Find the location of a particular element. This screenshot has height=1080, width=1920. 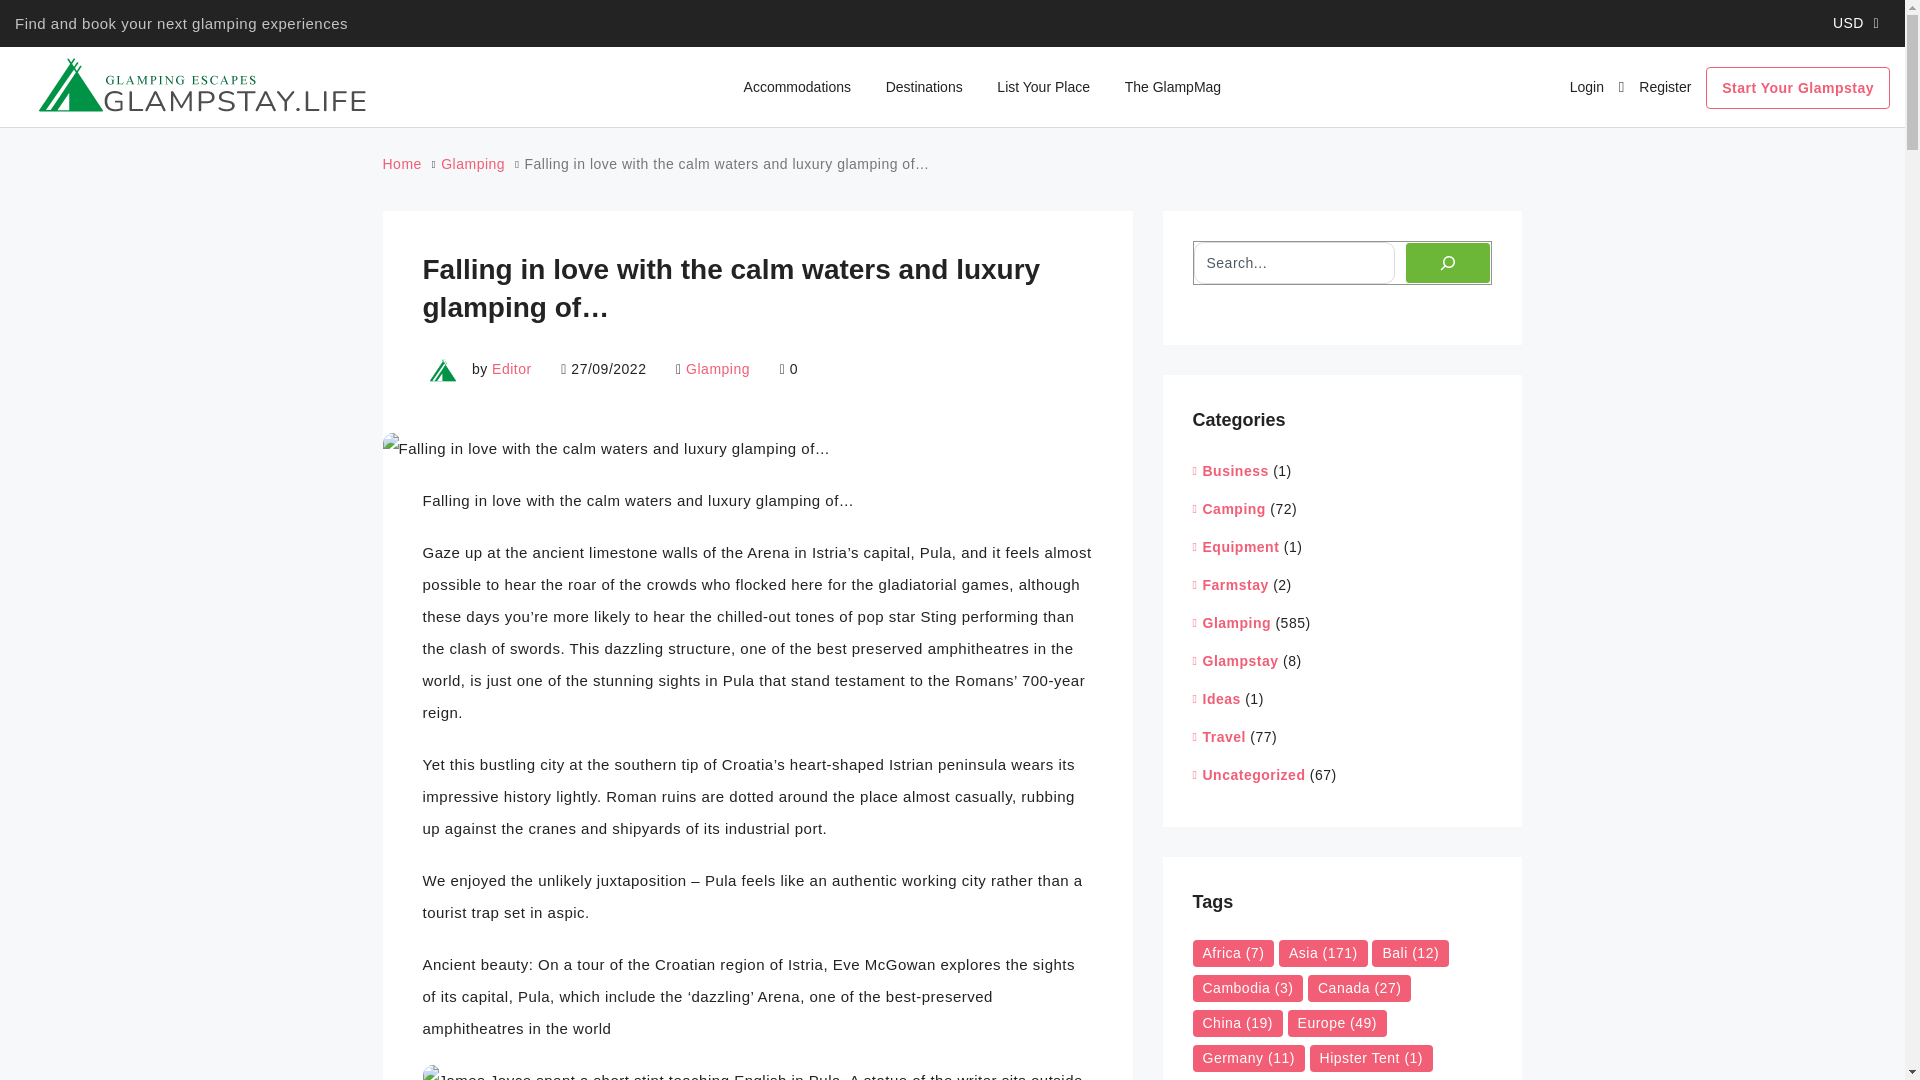

Camping is located at coordinates (1228, 508).